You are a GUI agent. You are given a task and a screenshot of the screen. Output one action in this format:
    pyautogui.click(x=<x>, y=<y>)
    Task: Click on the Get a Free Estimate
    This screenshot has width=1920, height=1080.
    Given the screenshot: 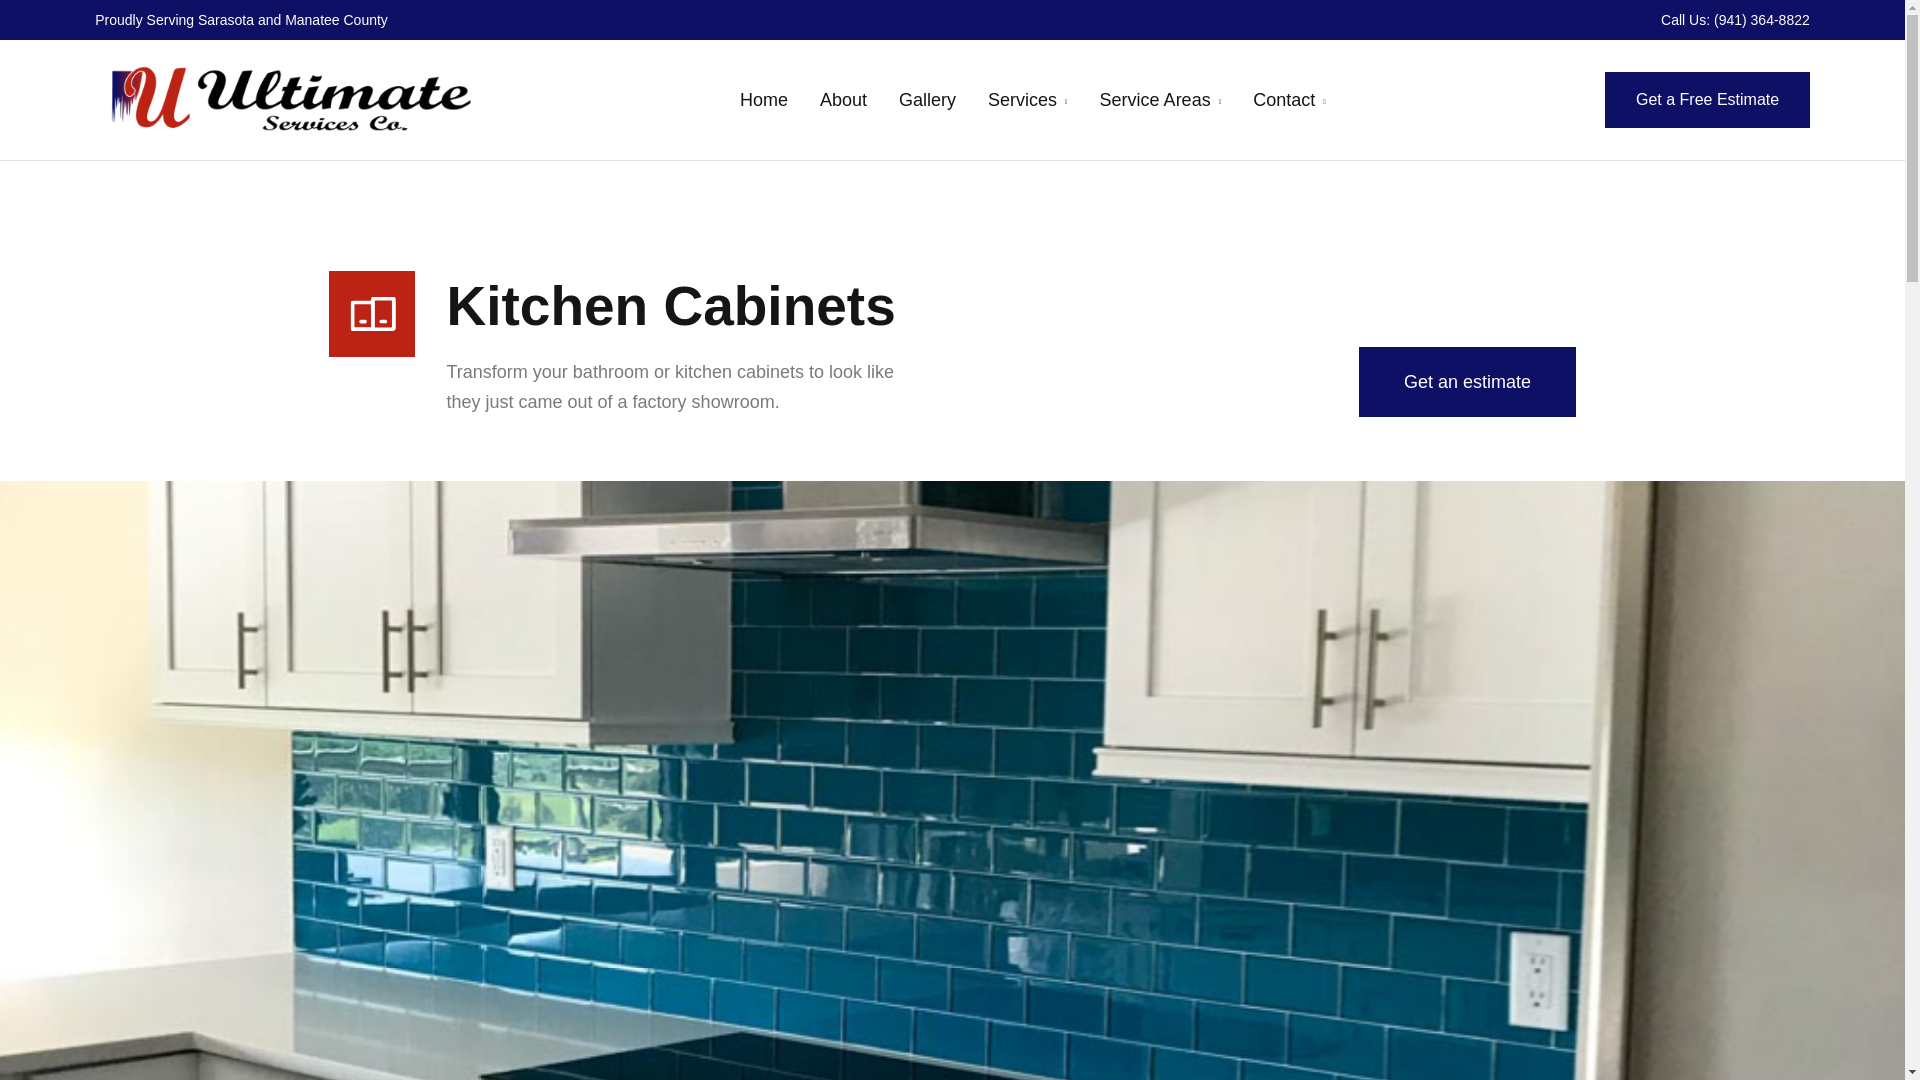 What is the action you would take?
    pyautogui.click(x=1708, y=100)
    